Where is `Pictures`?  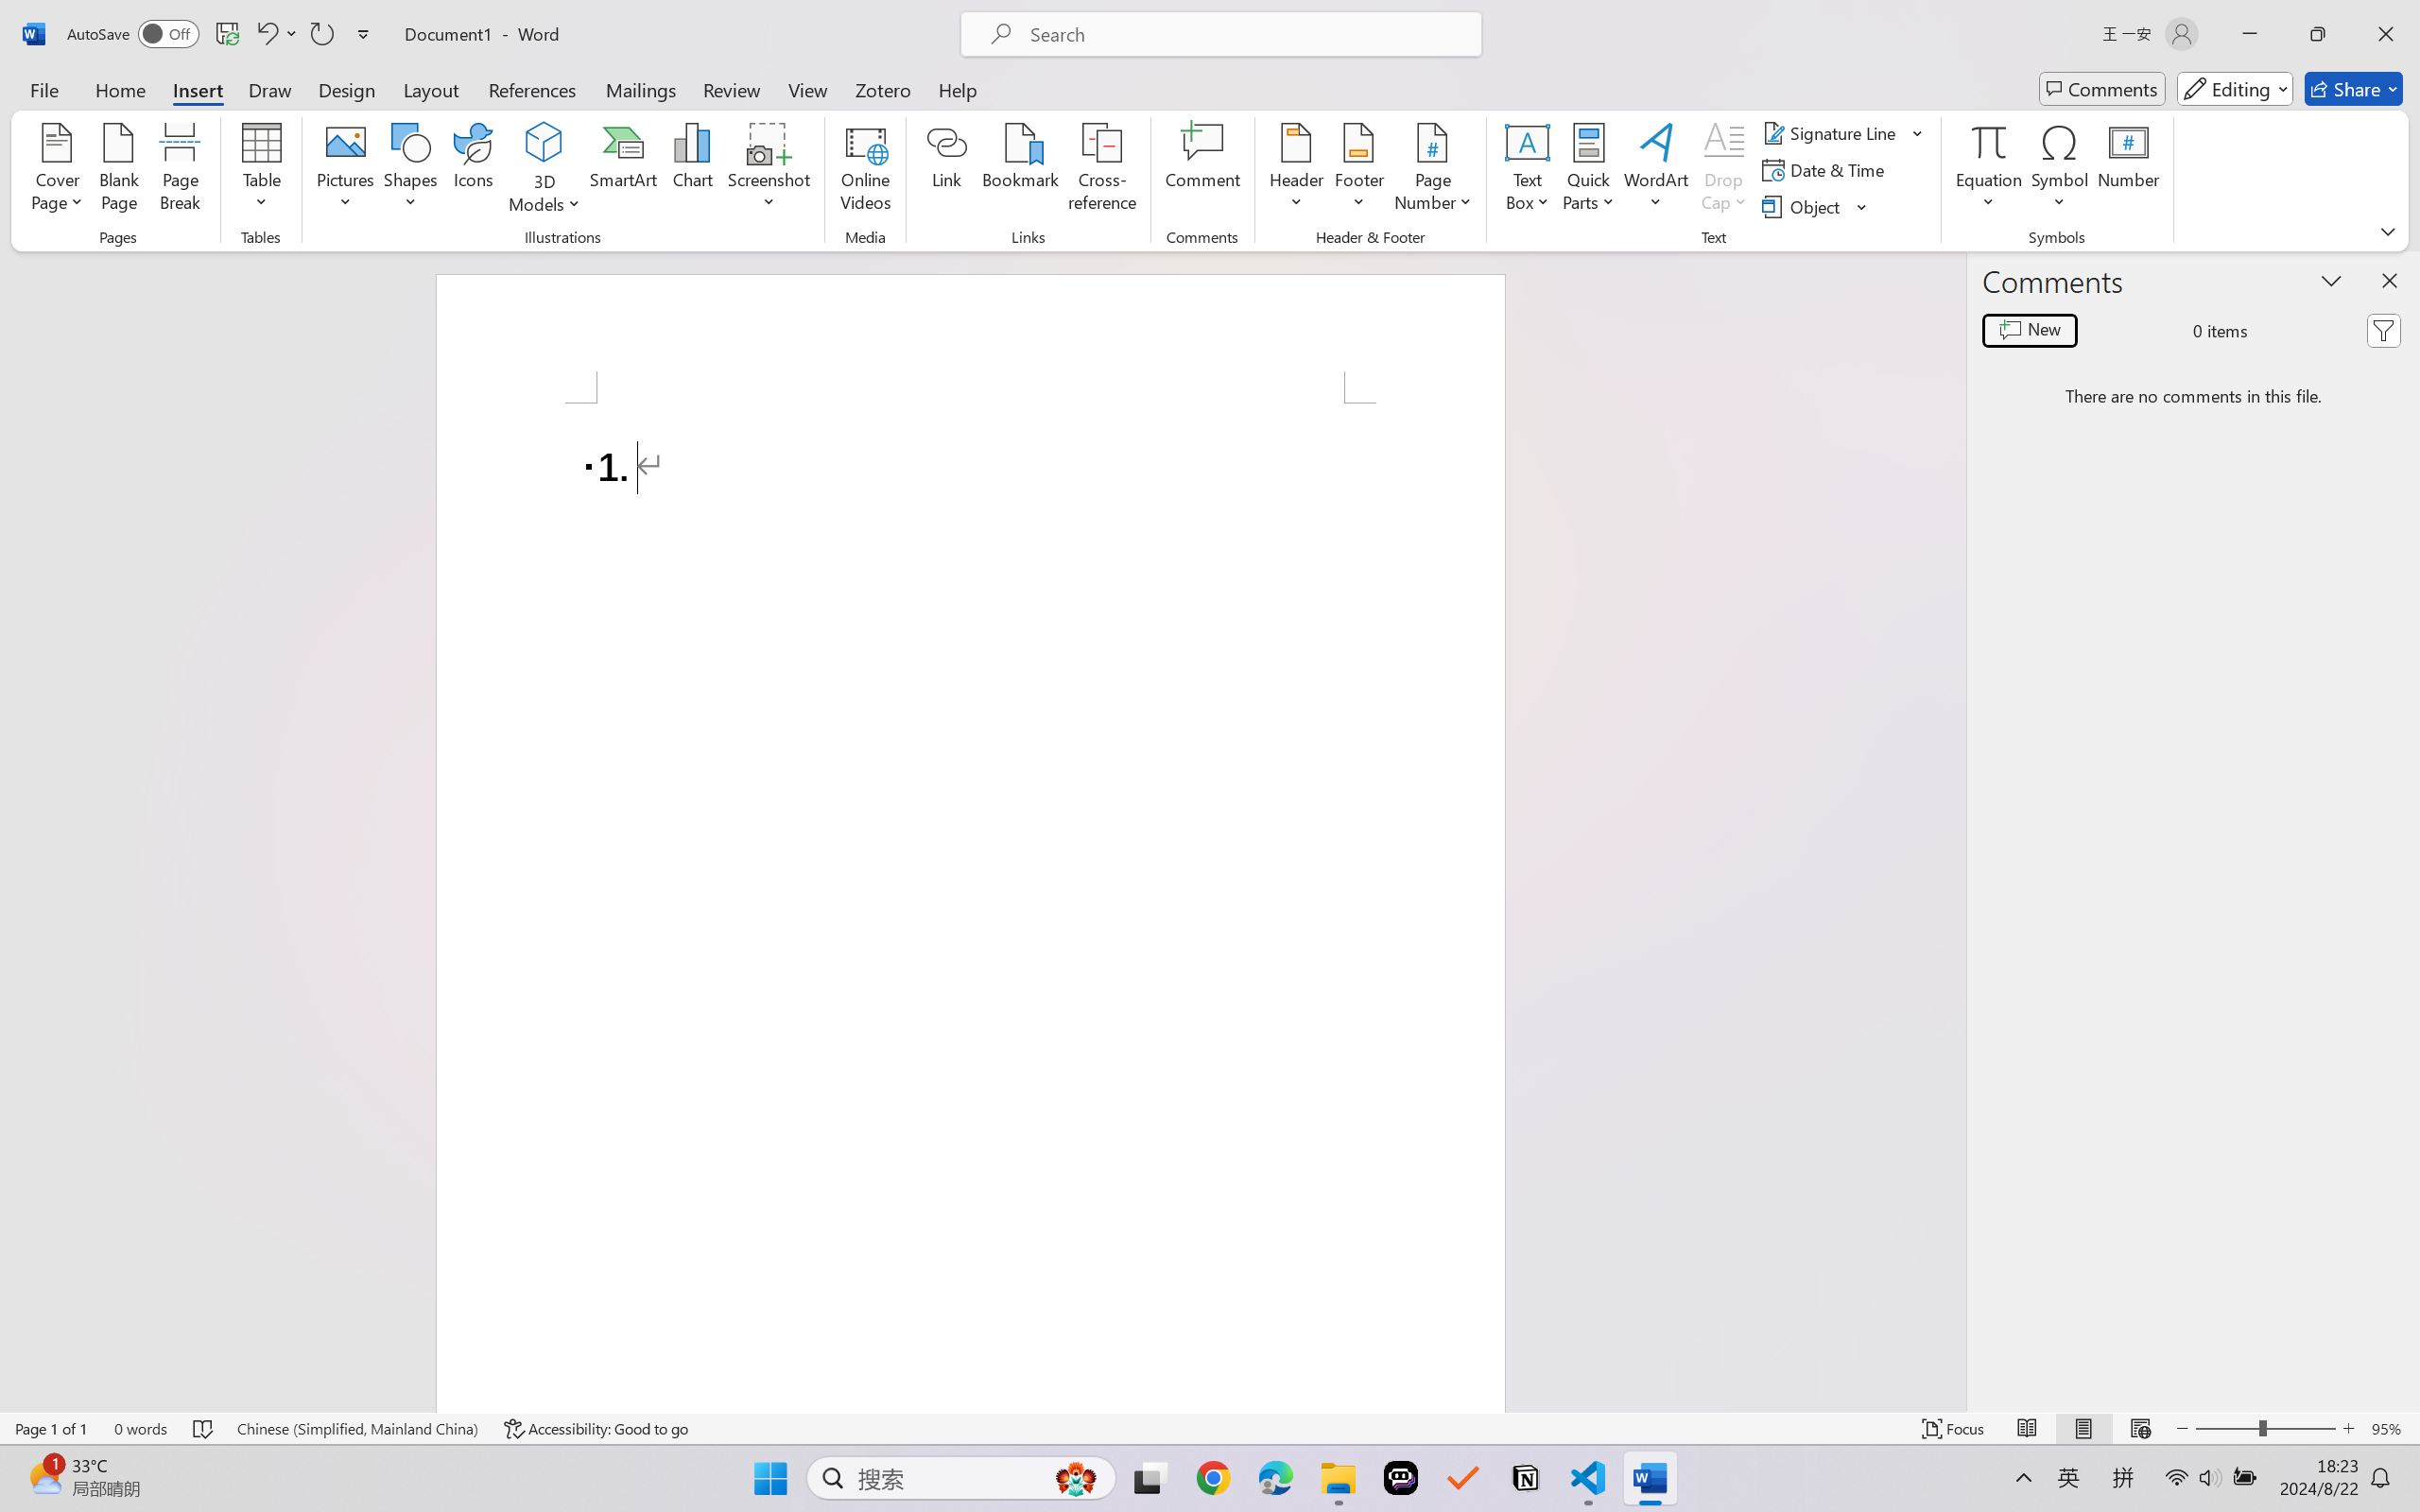
Pictures is located at coordinates (346, 170).